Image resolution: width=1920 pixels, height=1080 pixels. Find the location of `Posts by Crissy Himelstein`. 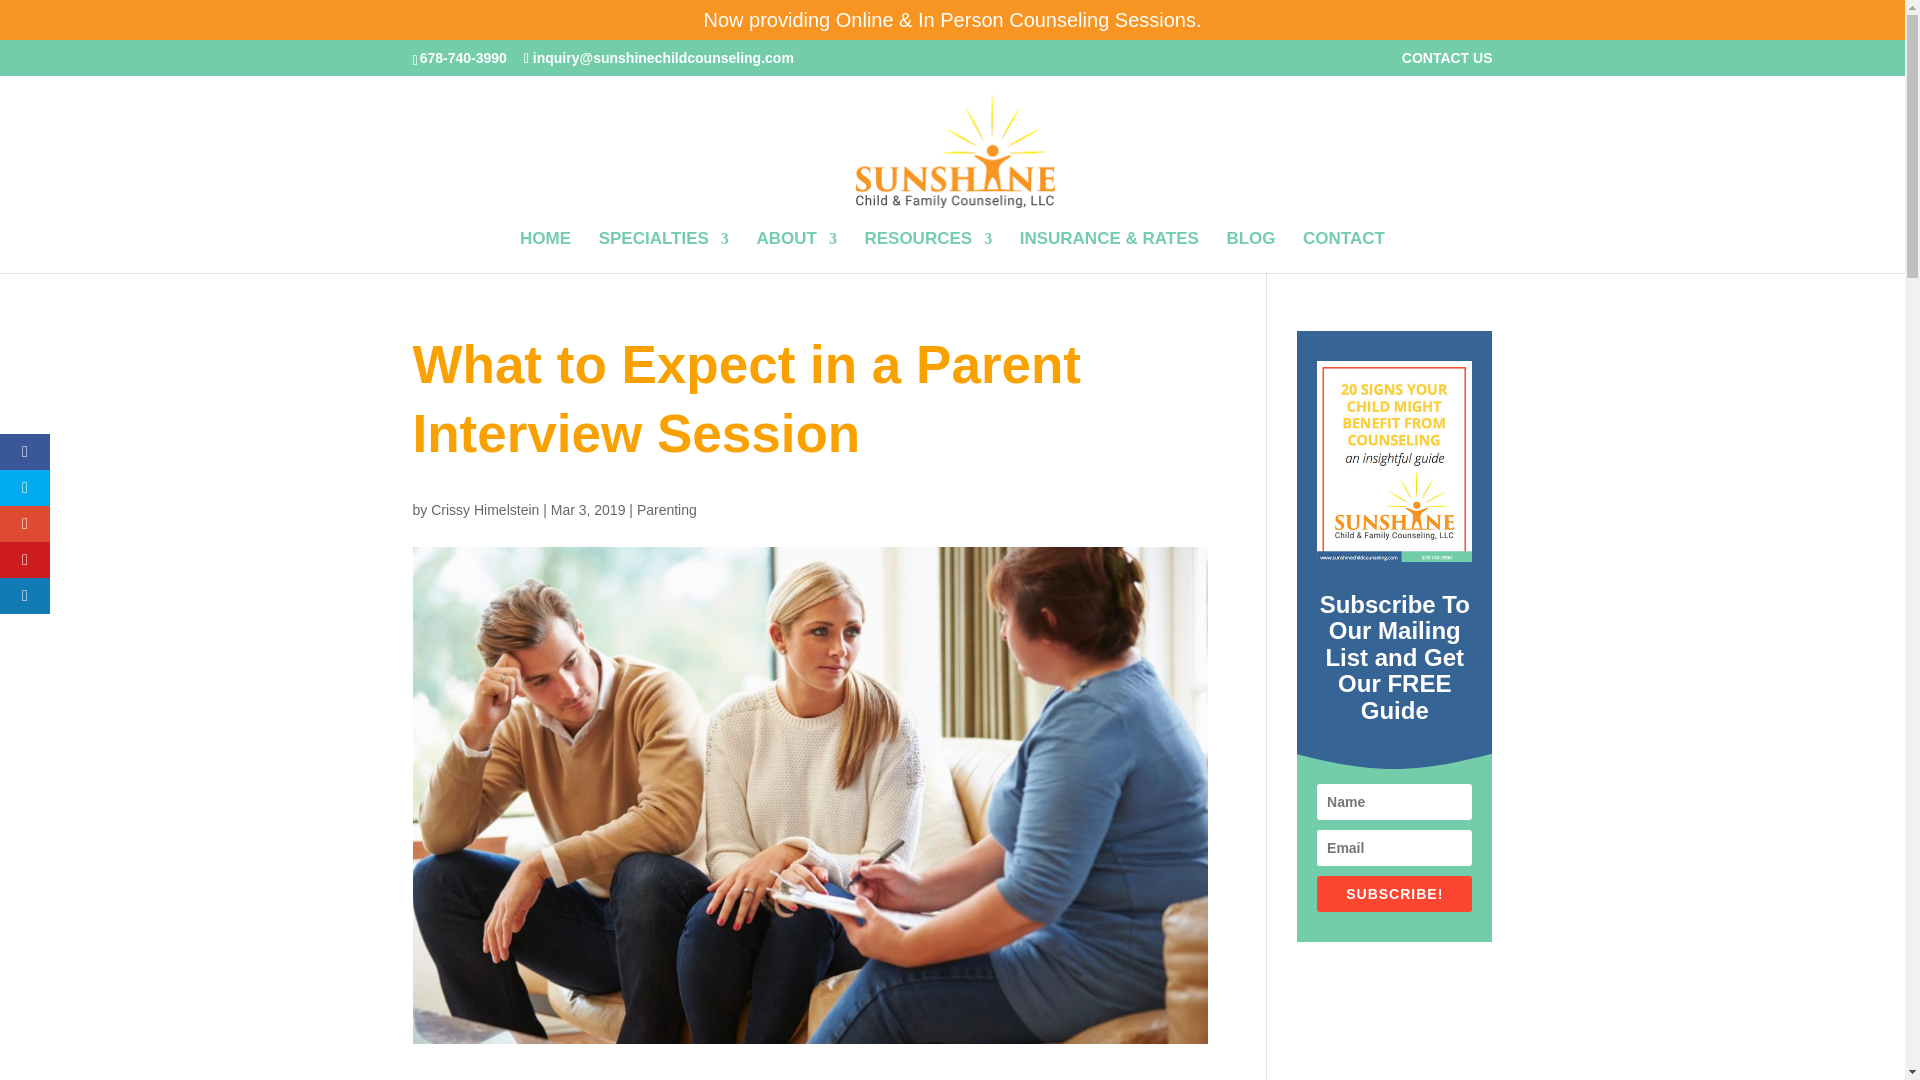

Posts by Crissy Himelstein is located at coordinates (484, 510).